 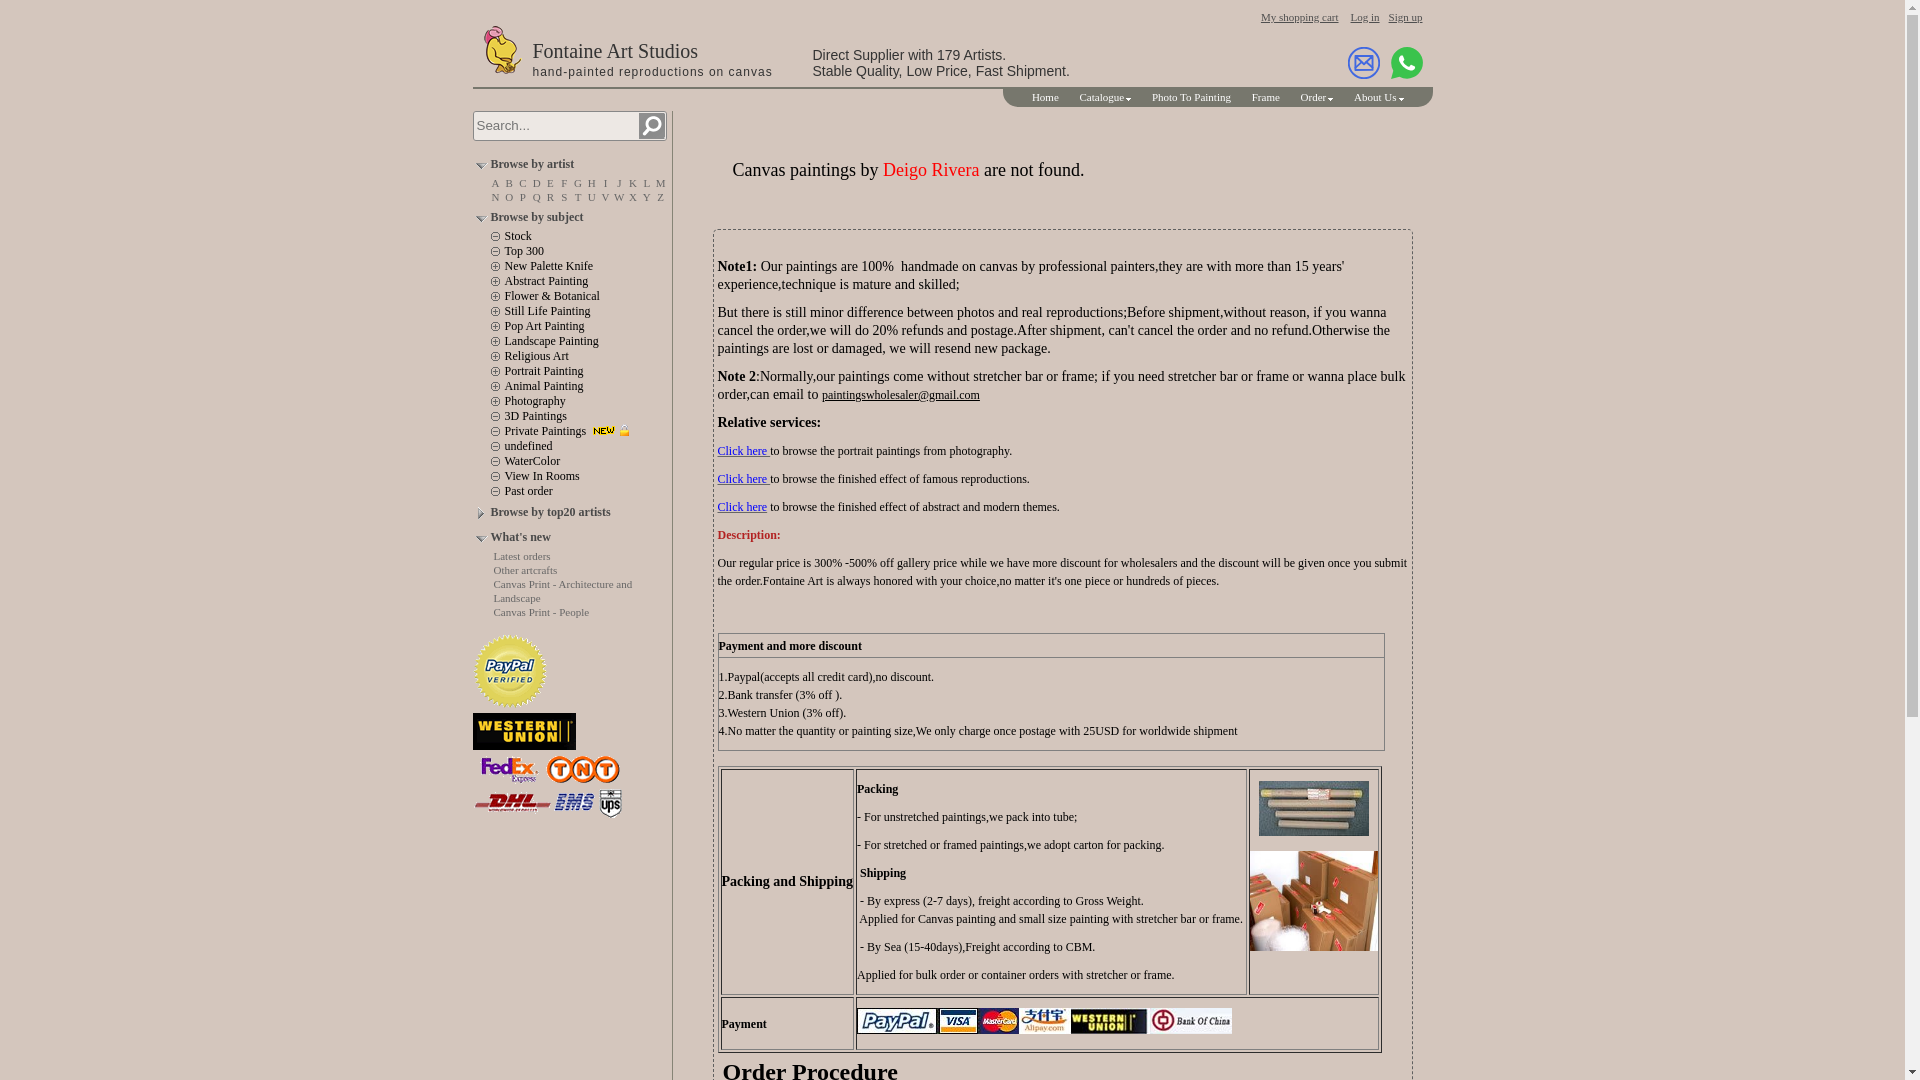 I want to click on My shopping cart, so click(x=1300, y=16).